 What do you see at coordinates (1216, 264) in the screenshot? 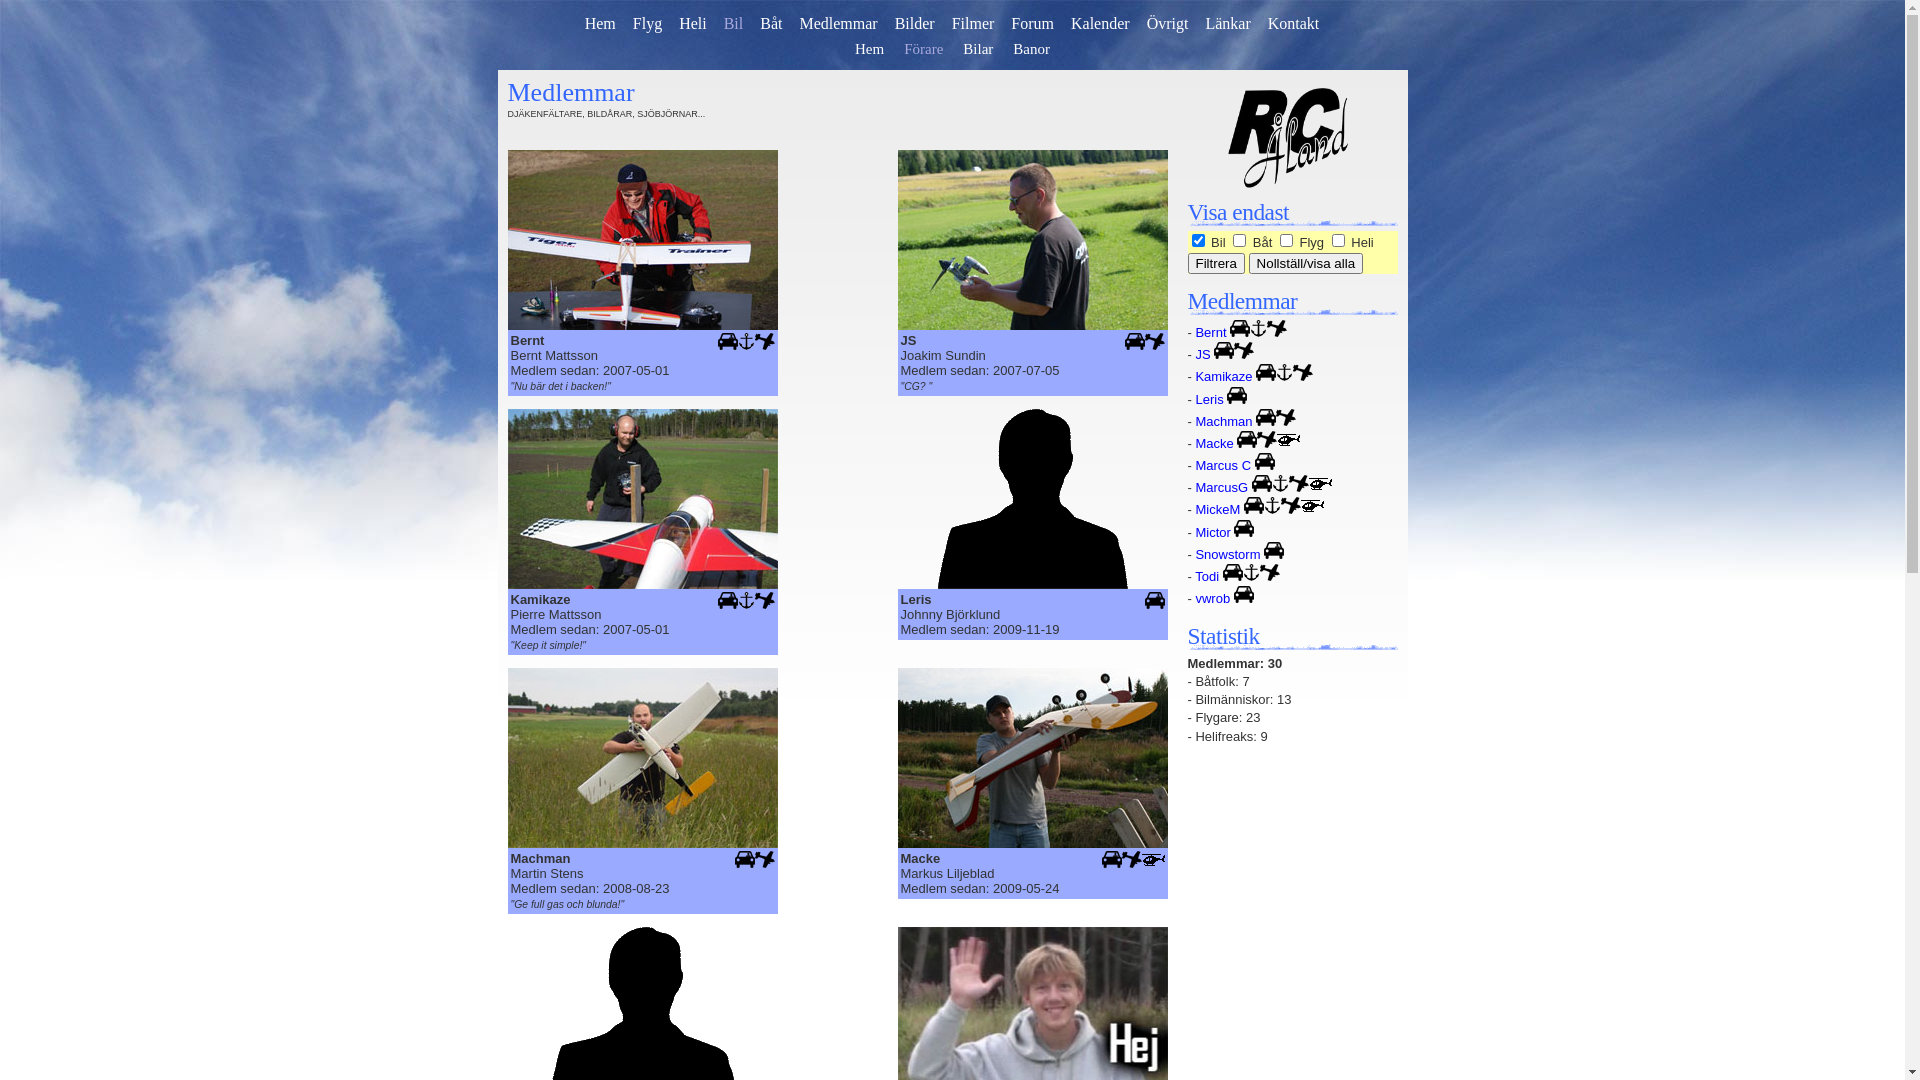
I see `Filtrera` at bounding box center [1216, 264].